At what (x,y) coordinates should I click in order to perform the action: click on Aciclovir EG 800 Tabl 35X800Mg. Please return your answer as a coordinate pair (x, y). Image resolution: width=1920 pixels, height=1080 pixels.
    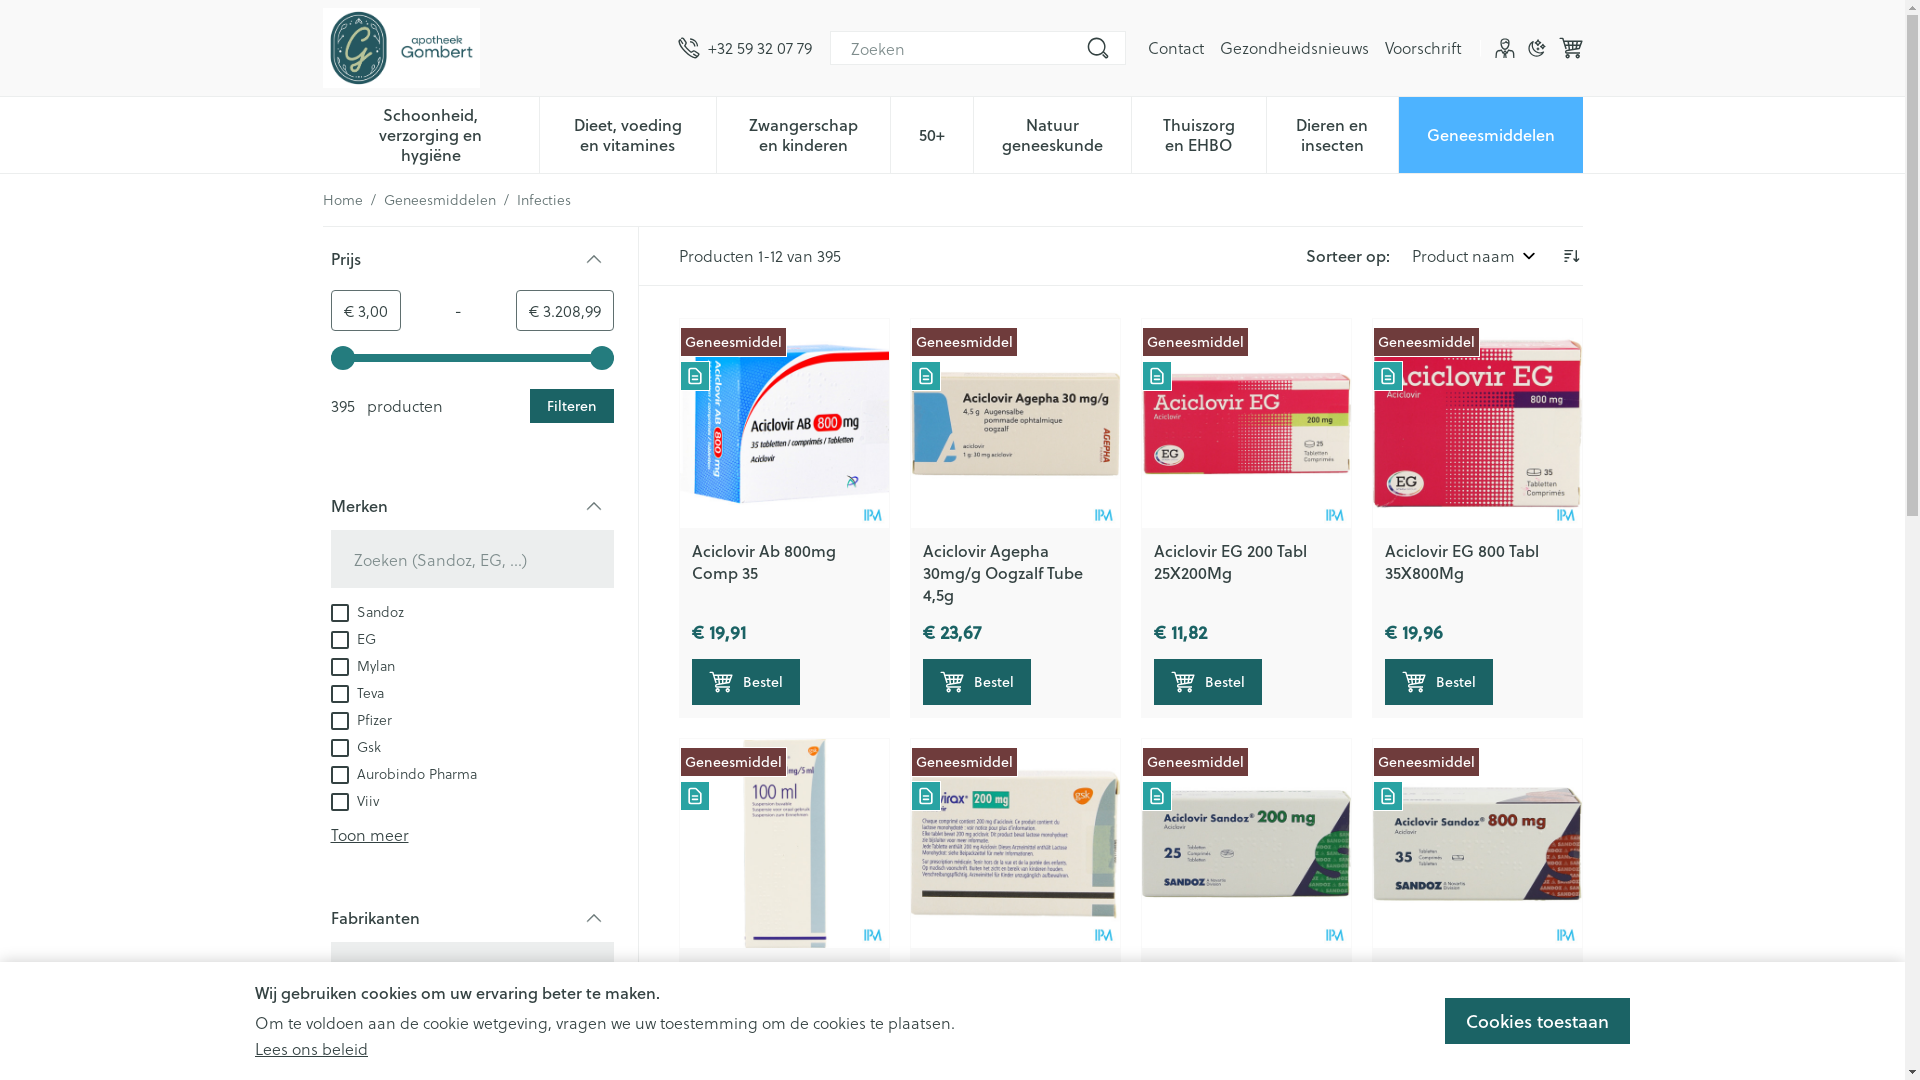
    Looking at the image, I should click on (1461, 562).